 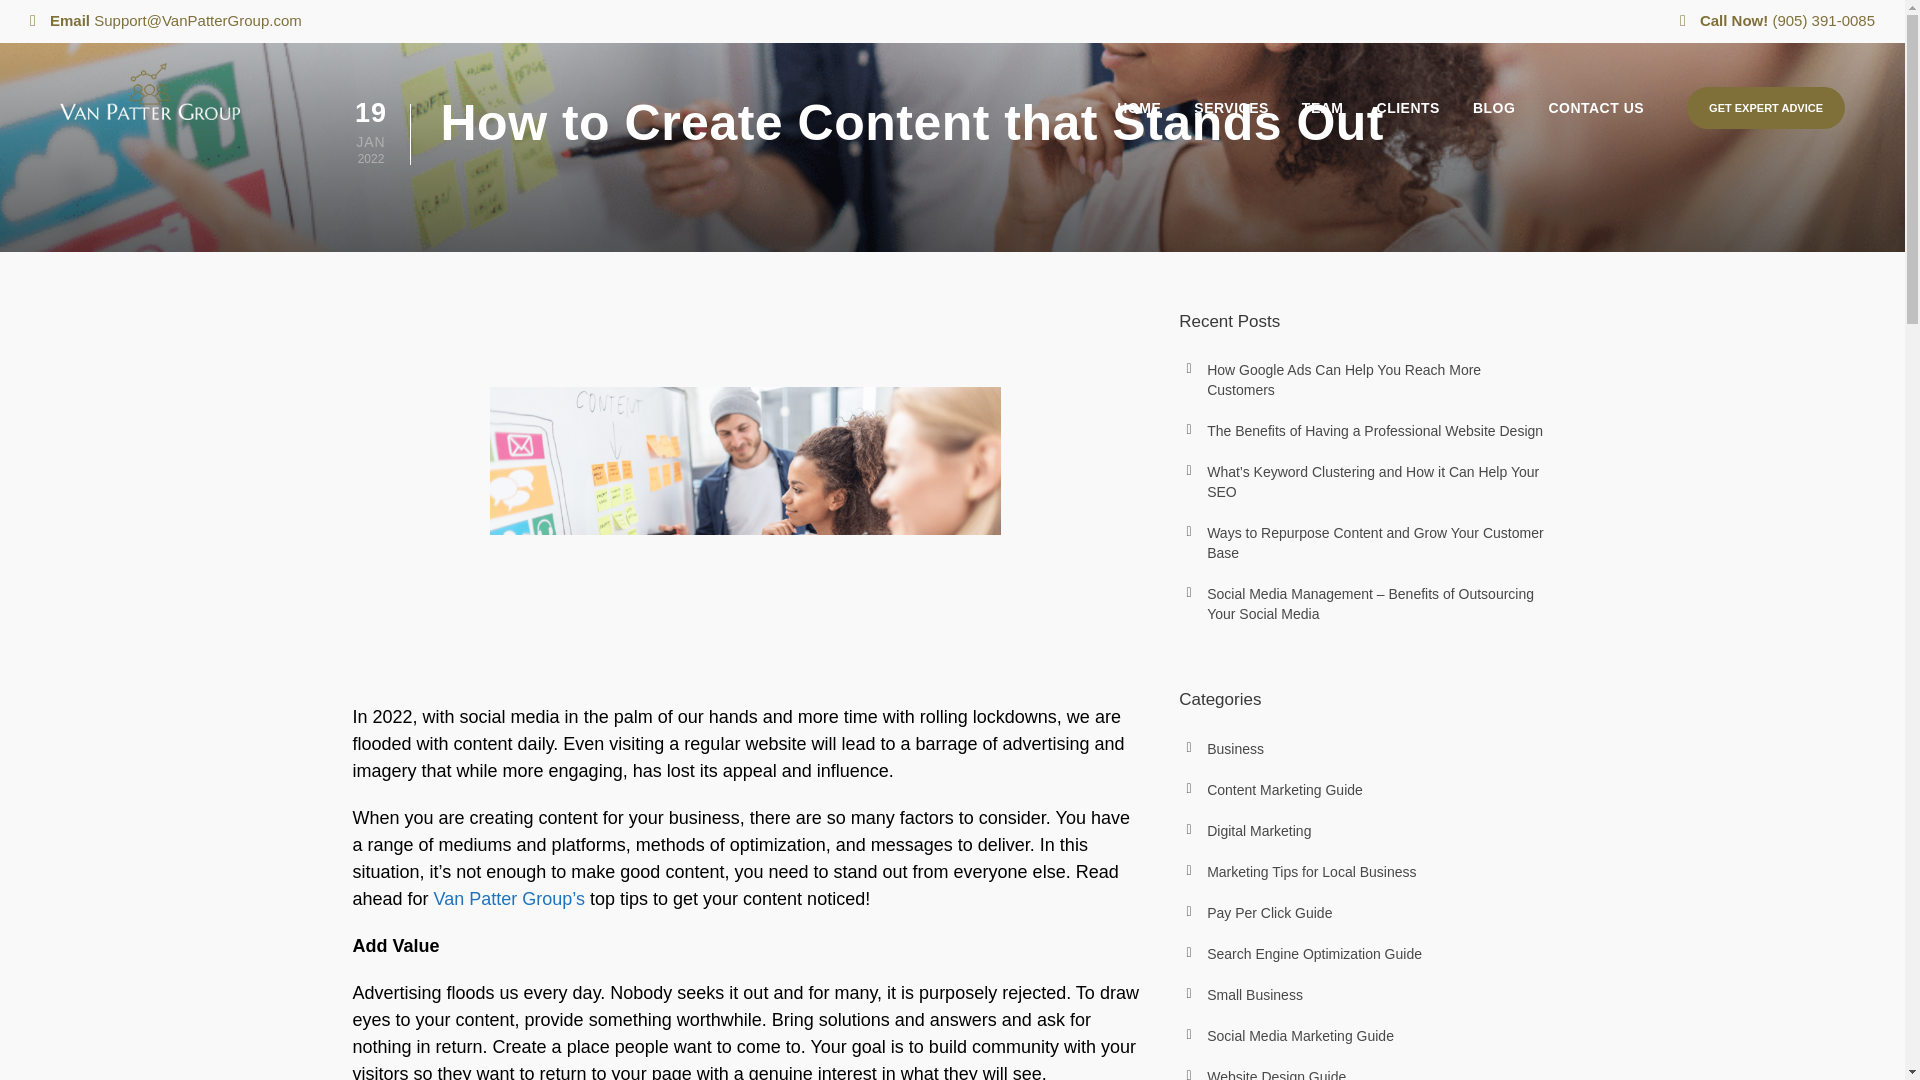 I want to click on HOME, so click(x=1132, y=126).